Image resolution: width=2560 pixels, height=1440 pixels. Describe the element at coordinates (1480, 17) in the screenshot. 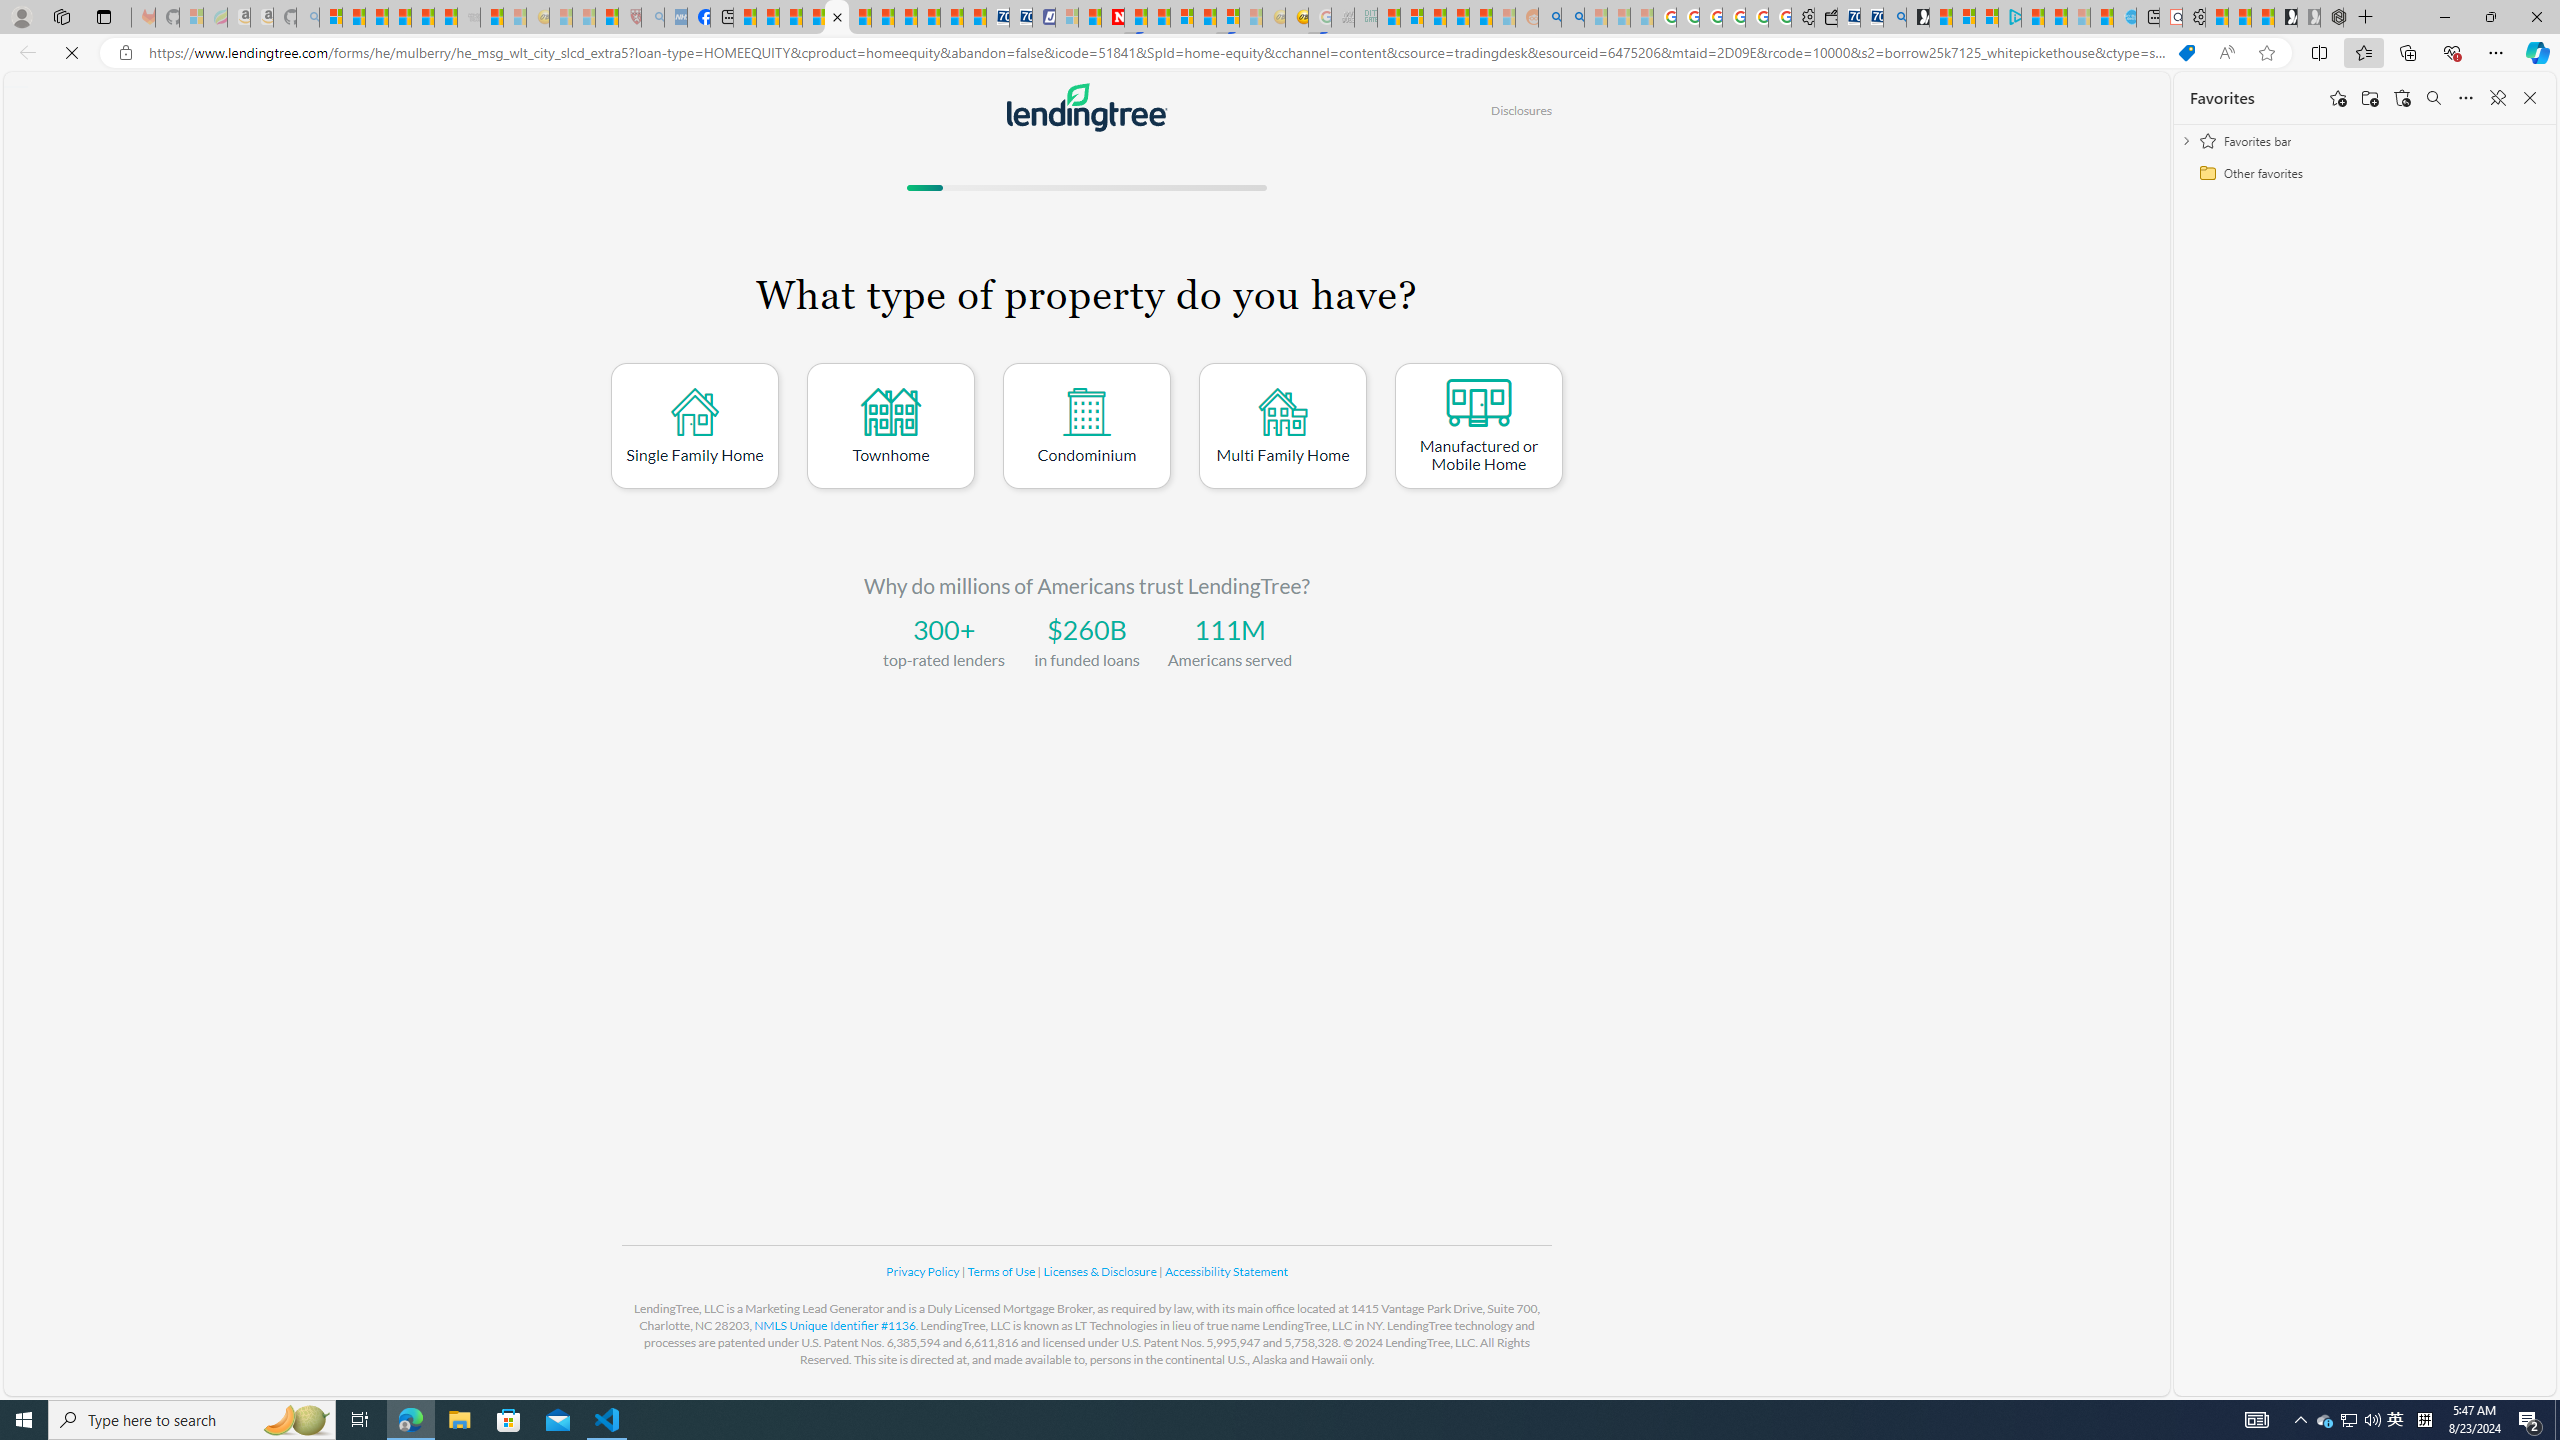

I see `Student Loan Update: Forgiveness Program Ends This Month` at that location.